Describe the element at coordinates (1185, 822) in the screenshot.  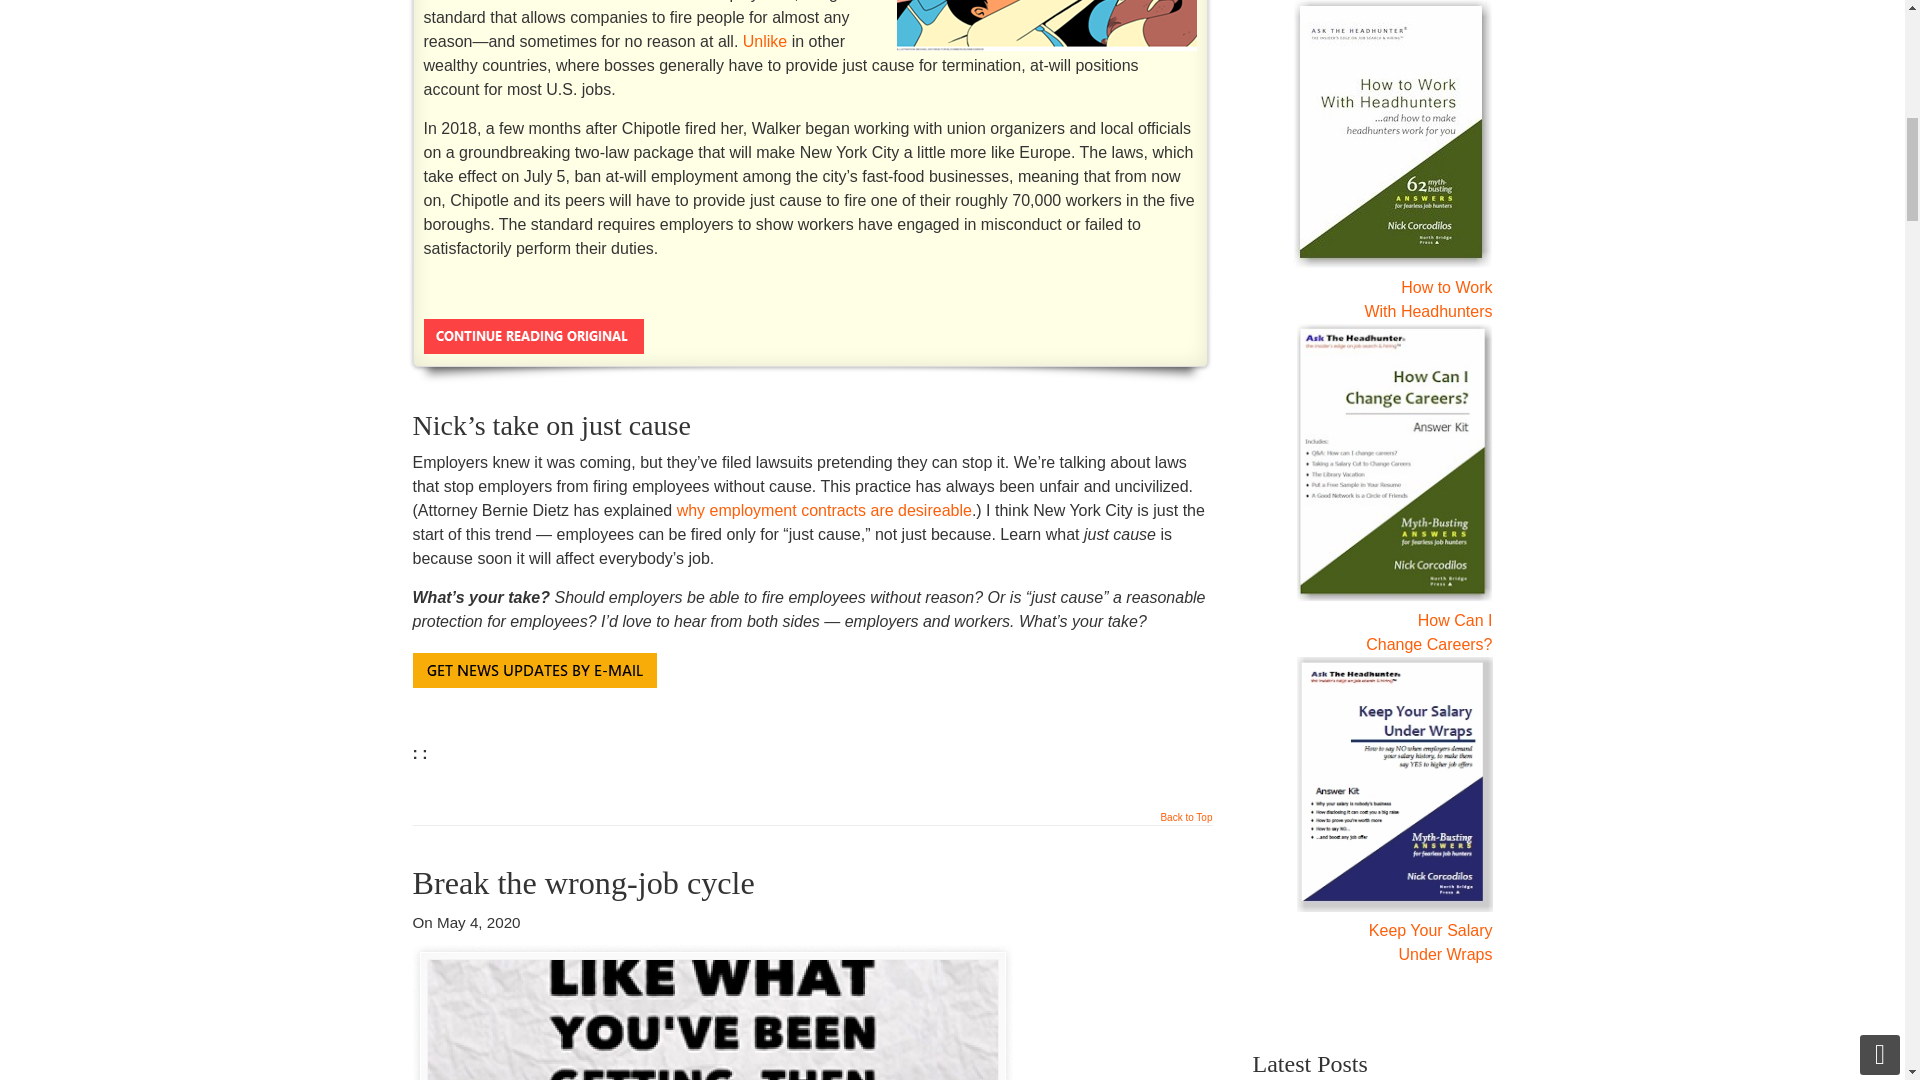
I see `Top of Page` at that location.